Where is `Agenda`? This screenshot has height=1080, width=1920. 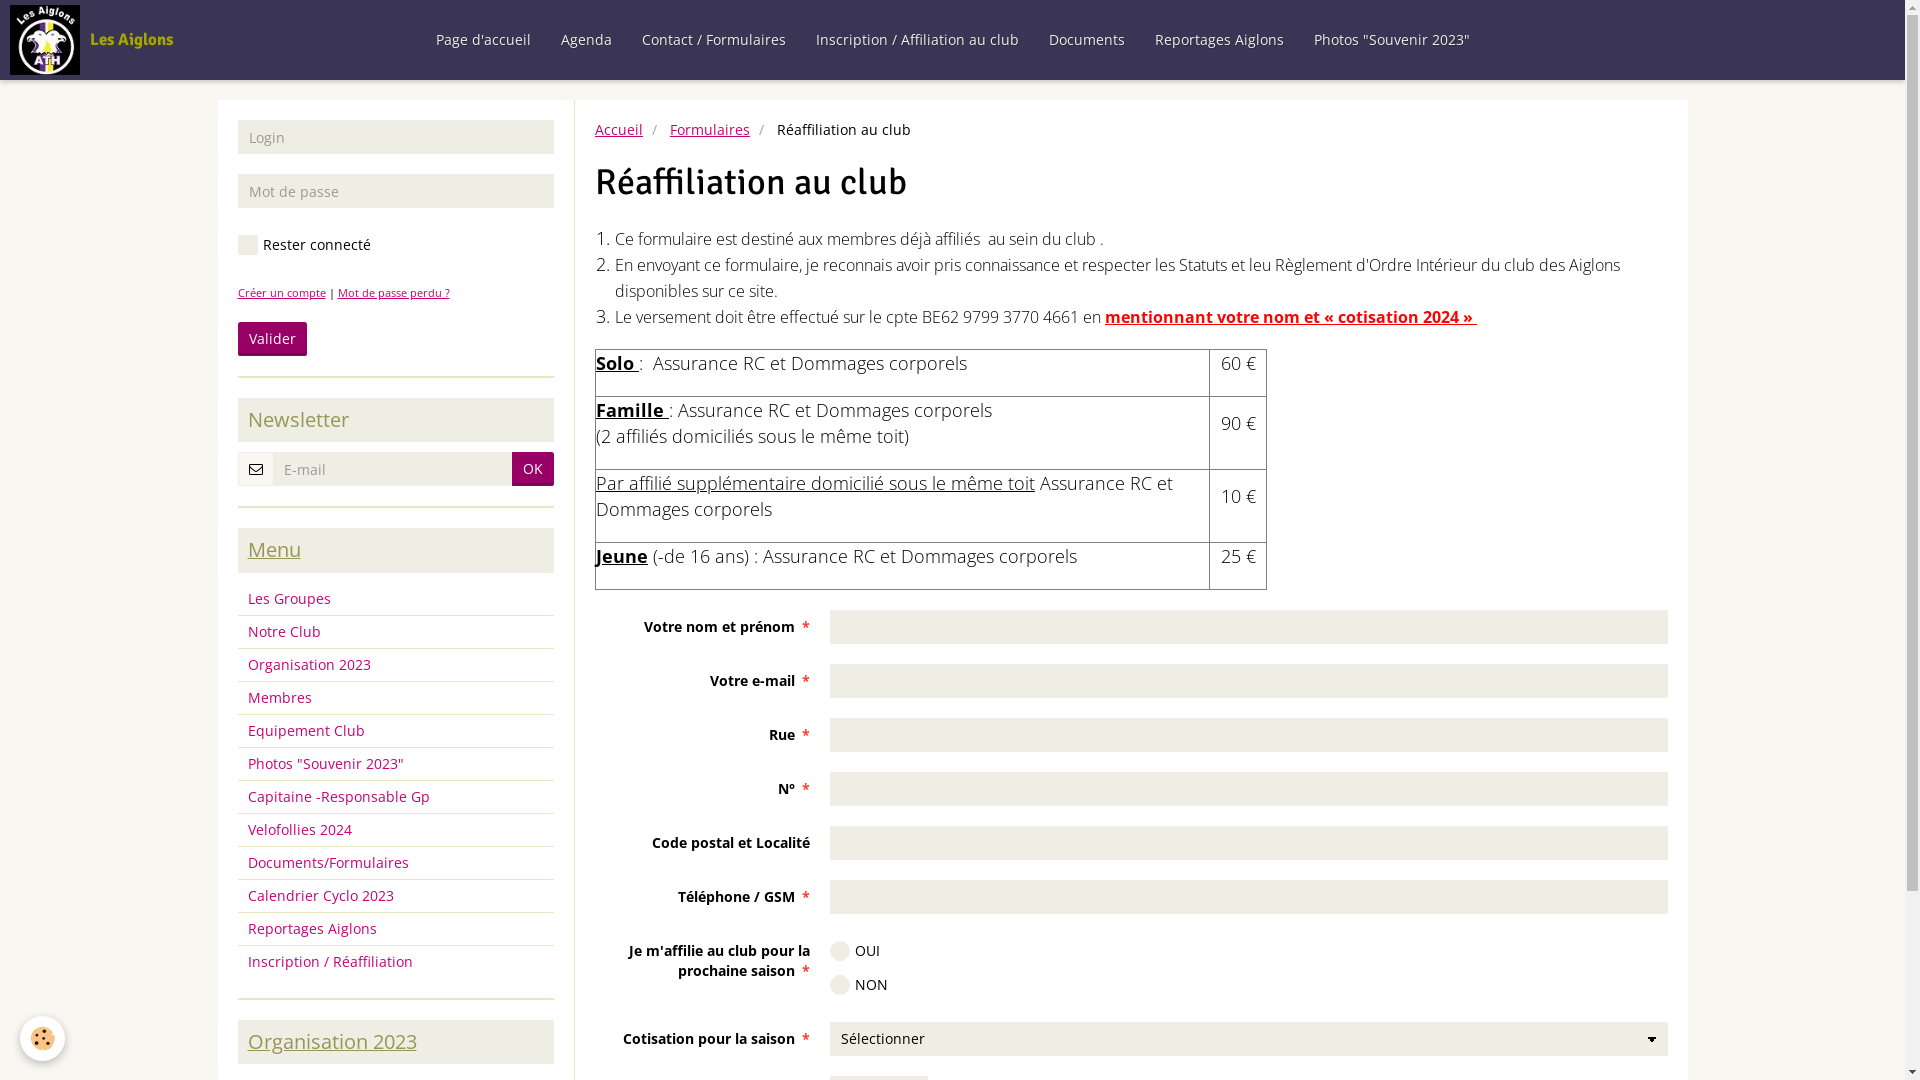
Agenda is located at coordinates (586, 40).